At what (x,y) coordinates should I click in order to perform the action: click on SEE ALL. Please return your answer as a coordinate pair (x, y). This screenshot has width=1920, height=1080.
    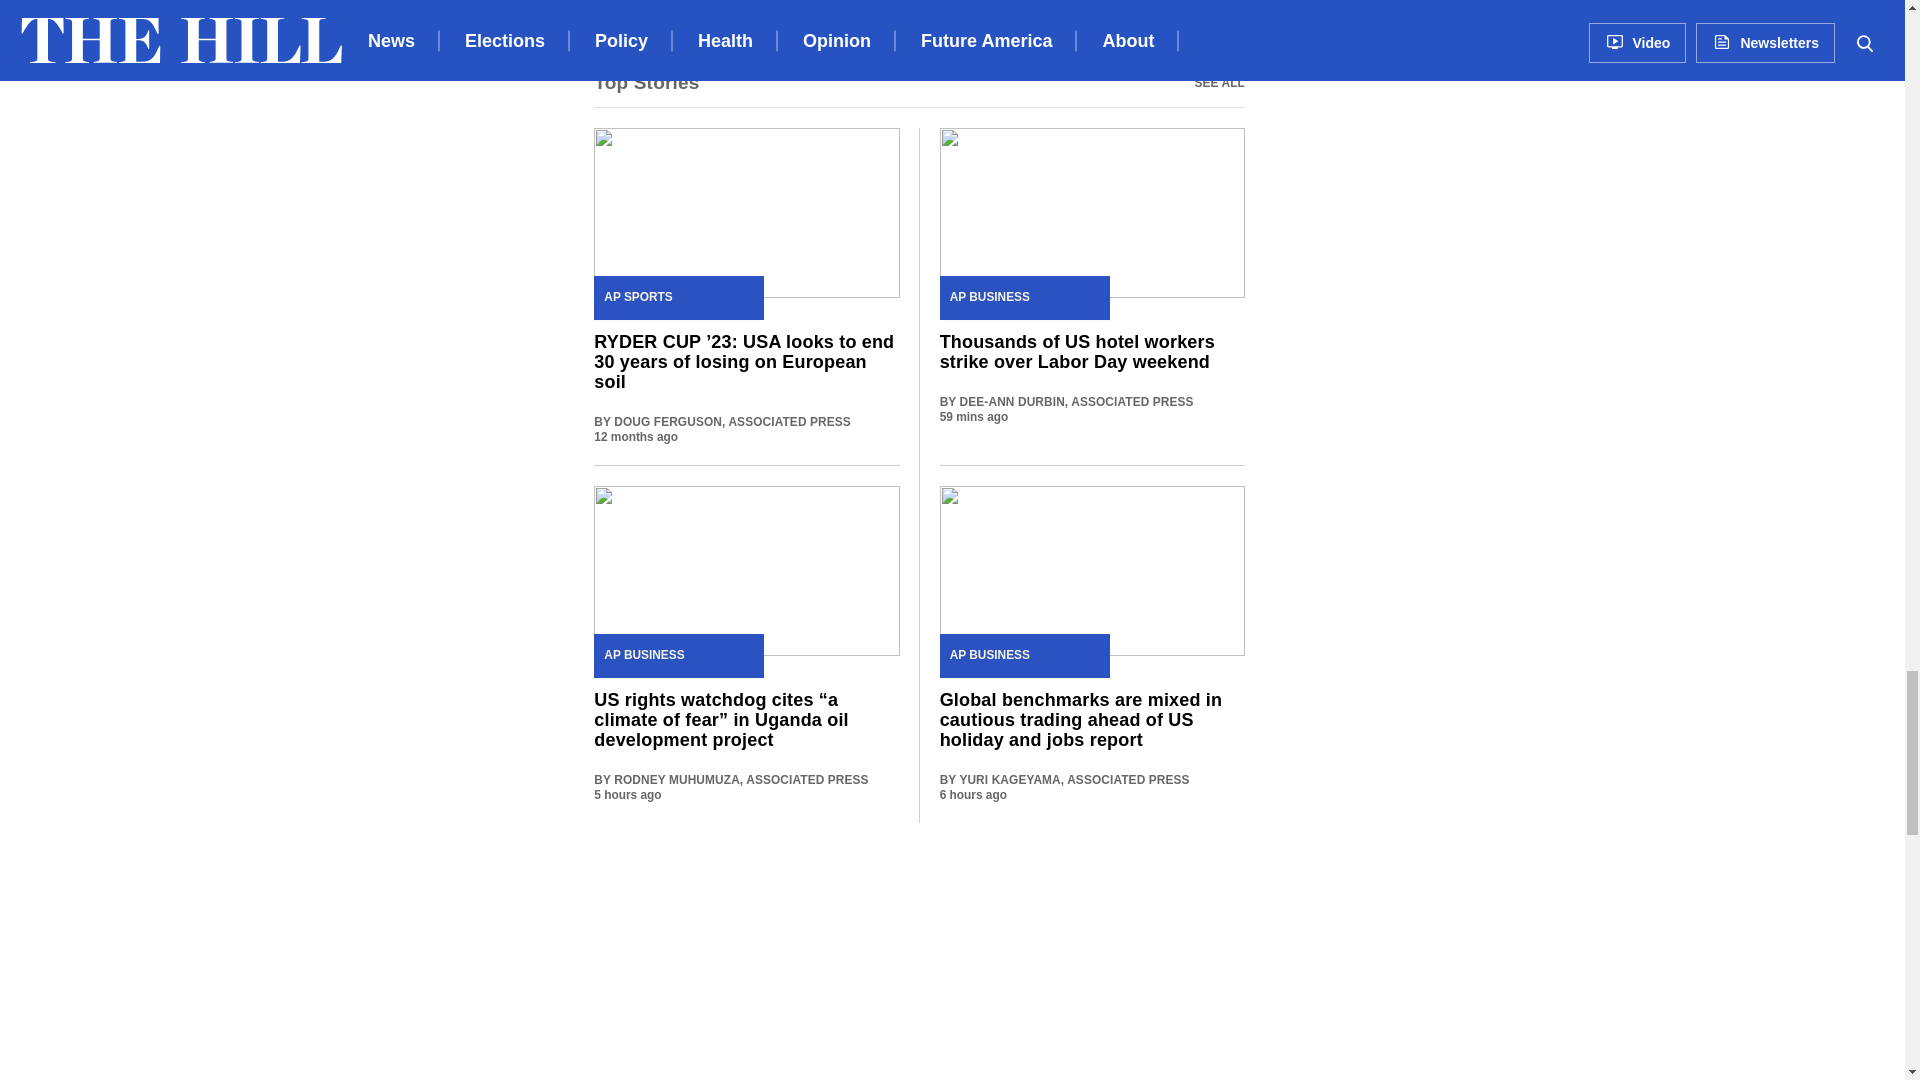
    Looking at the image, I should click on (918, 82).